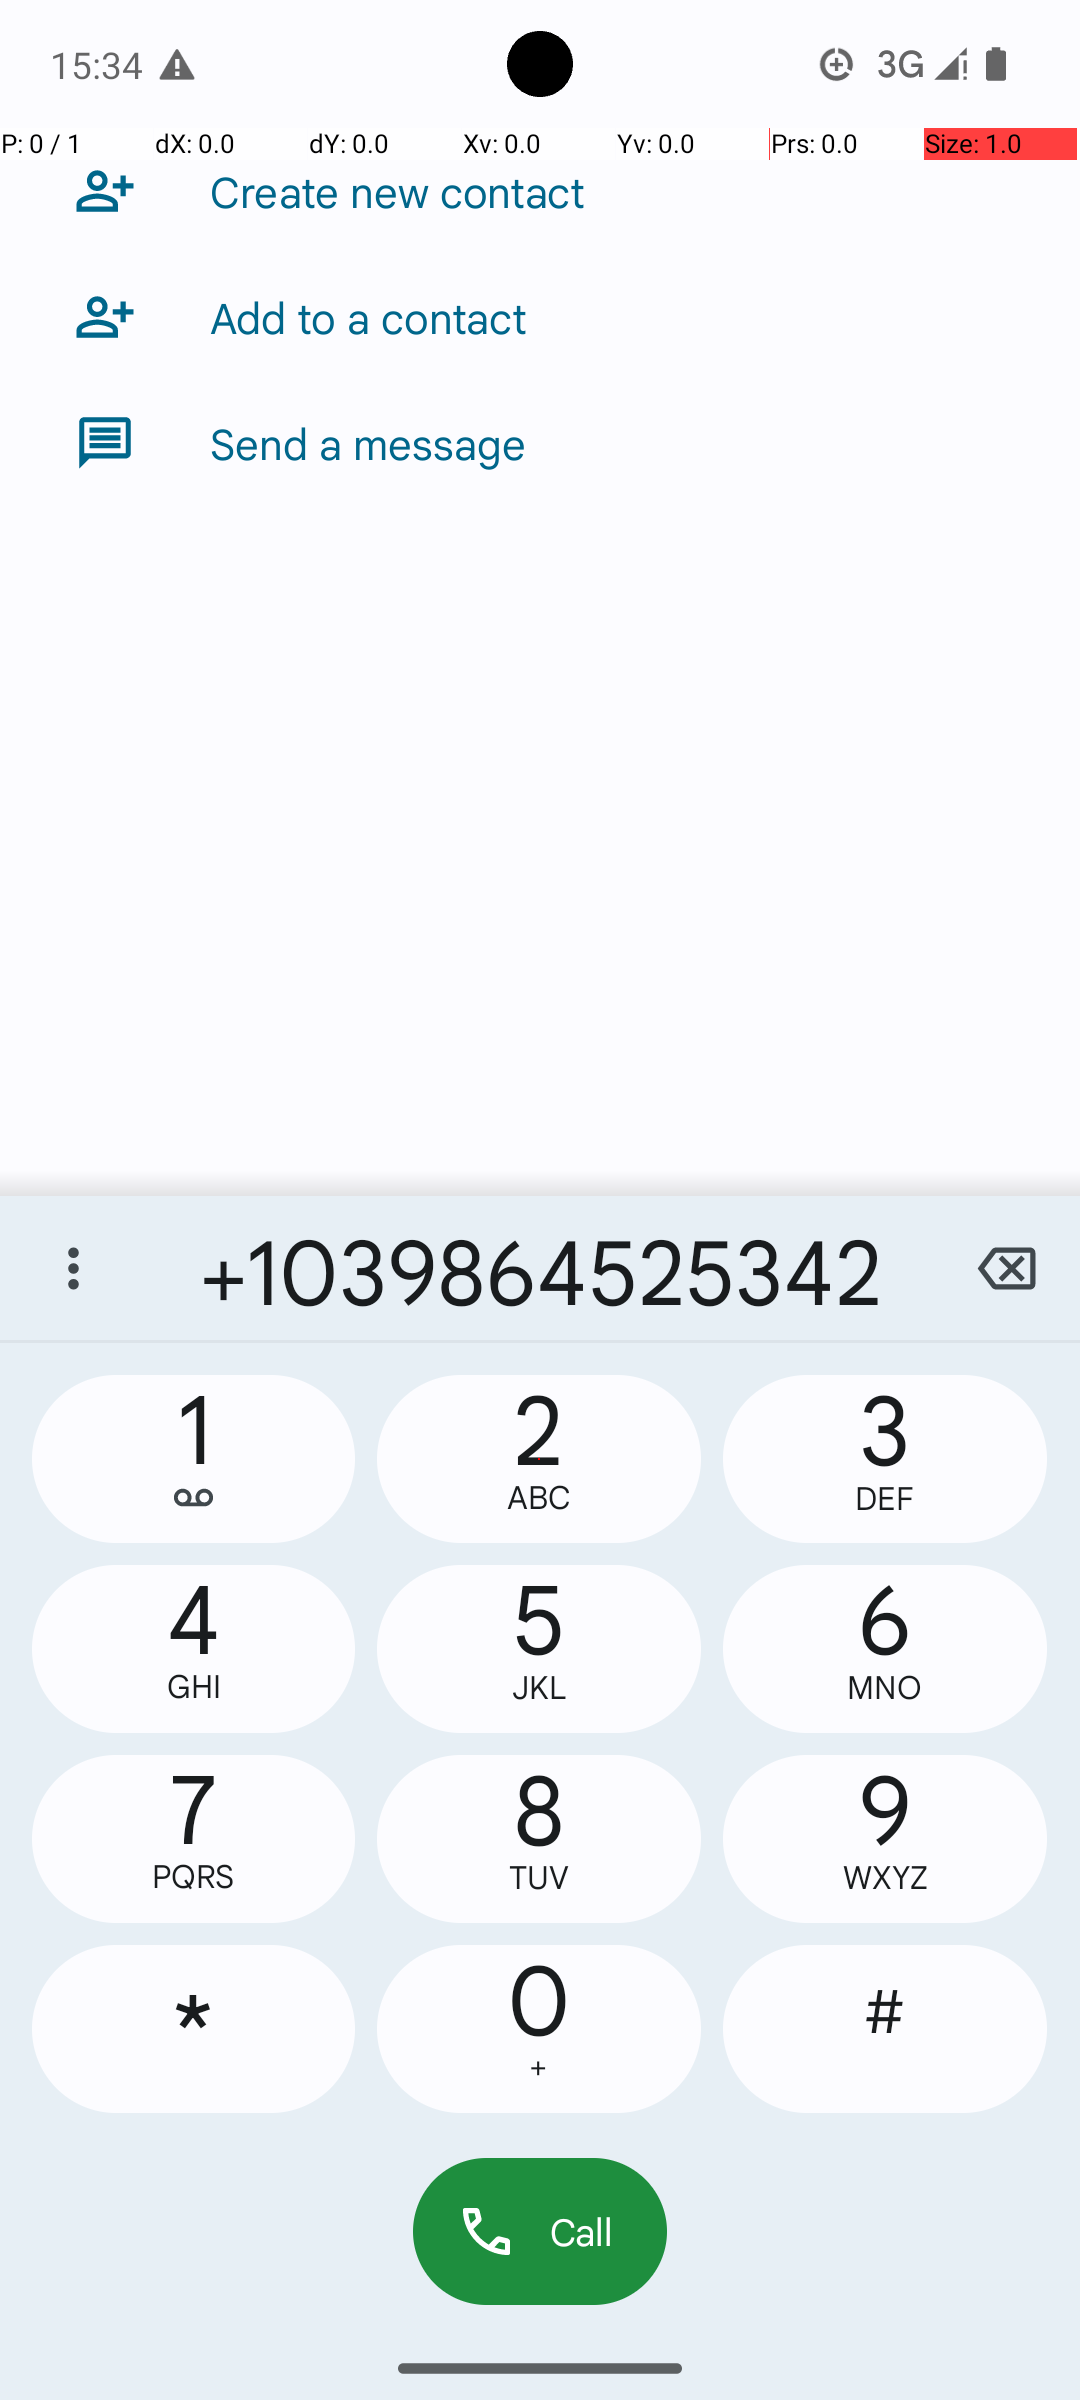  What do you see at coordinates (194, 1649) in the screenshot?
I see `4,GHI` at bounding box center [194, 1649].